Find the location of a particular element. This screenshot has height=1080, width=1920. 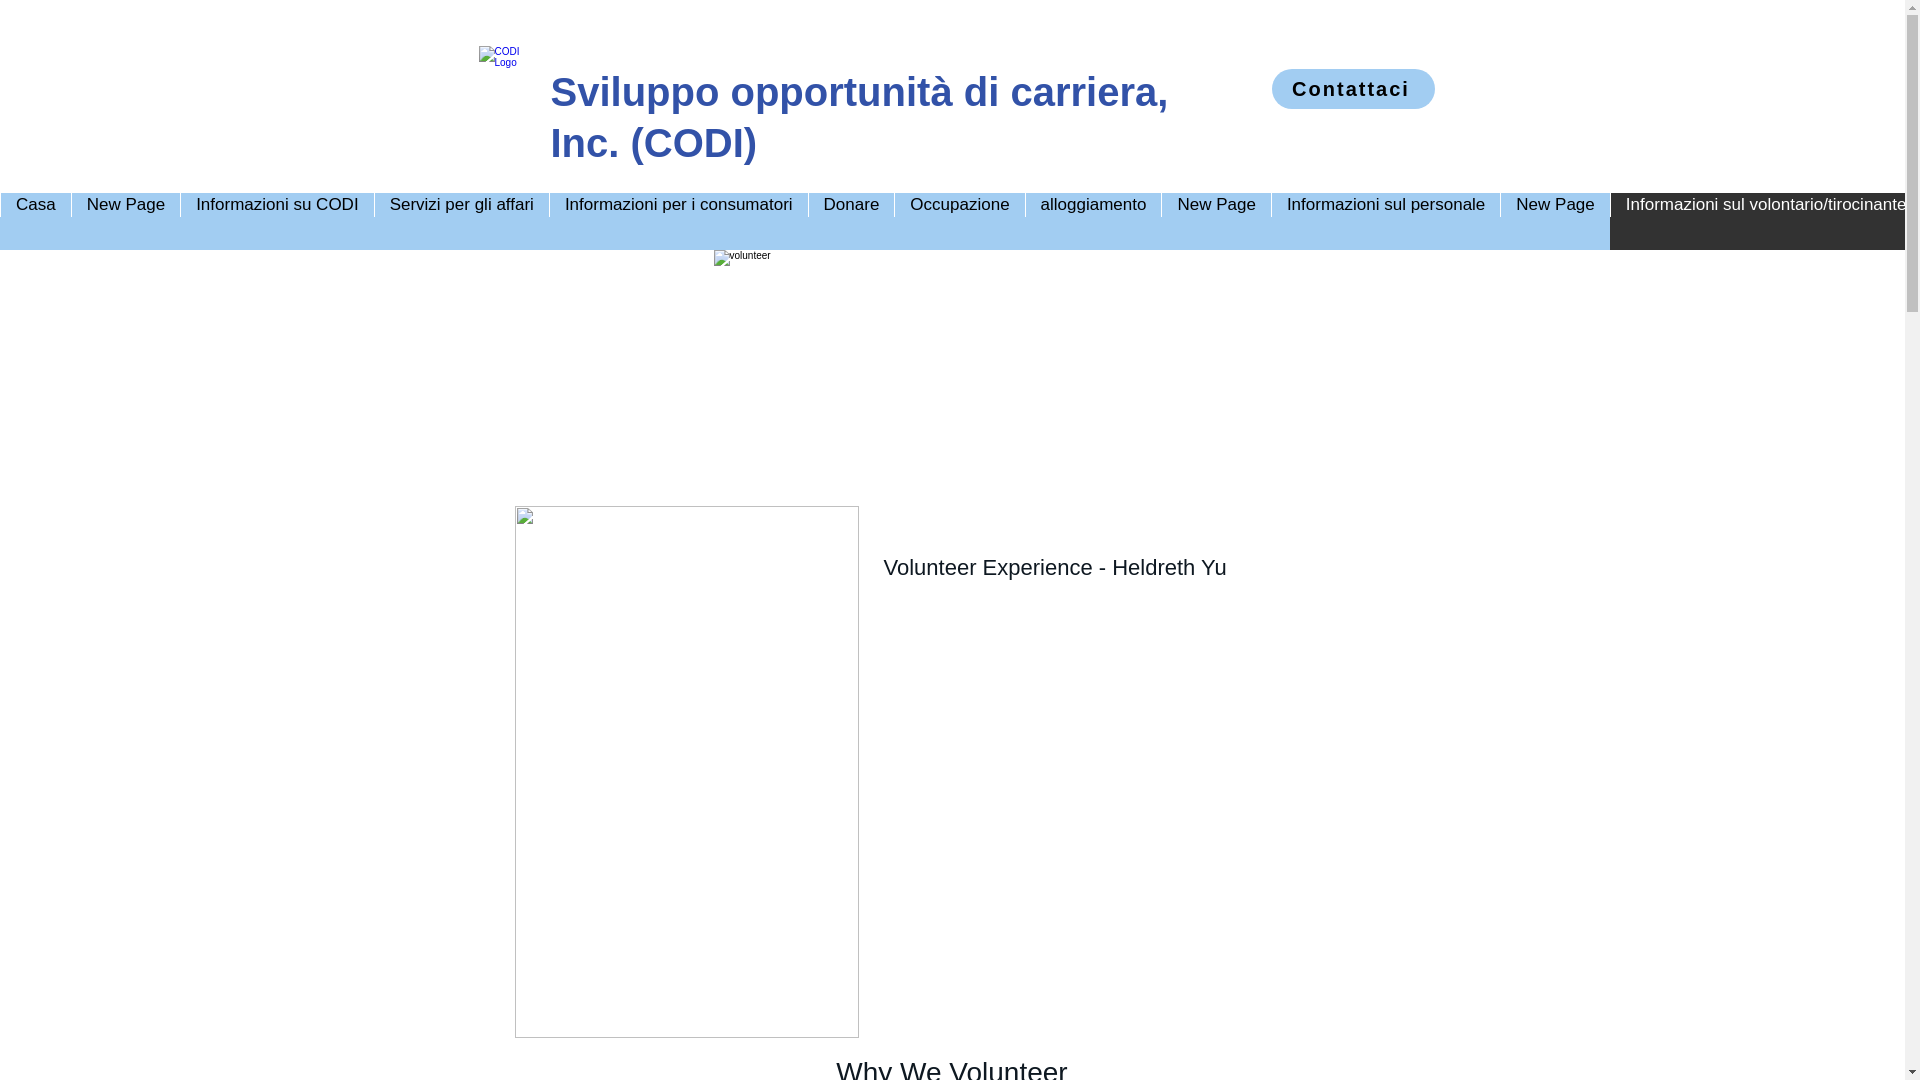

Informazioni su CODI is located at coordinates (277, 221).